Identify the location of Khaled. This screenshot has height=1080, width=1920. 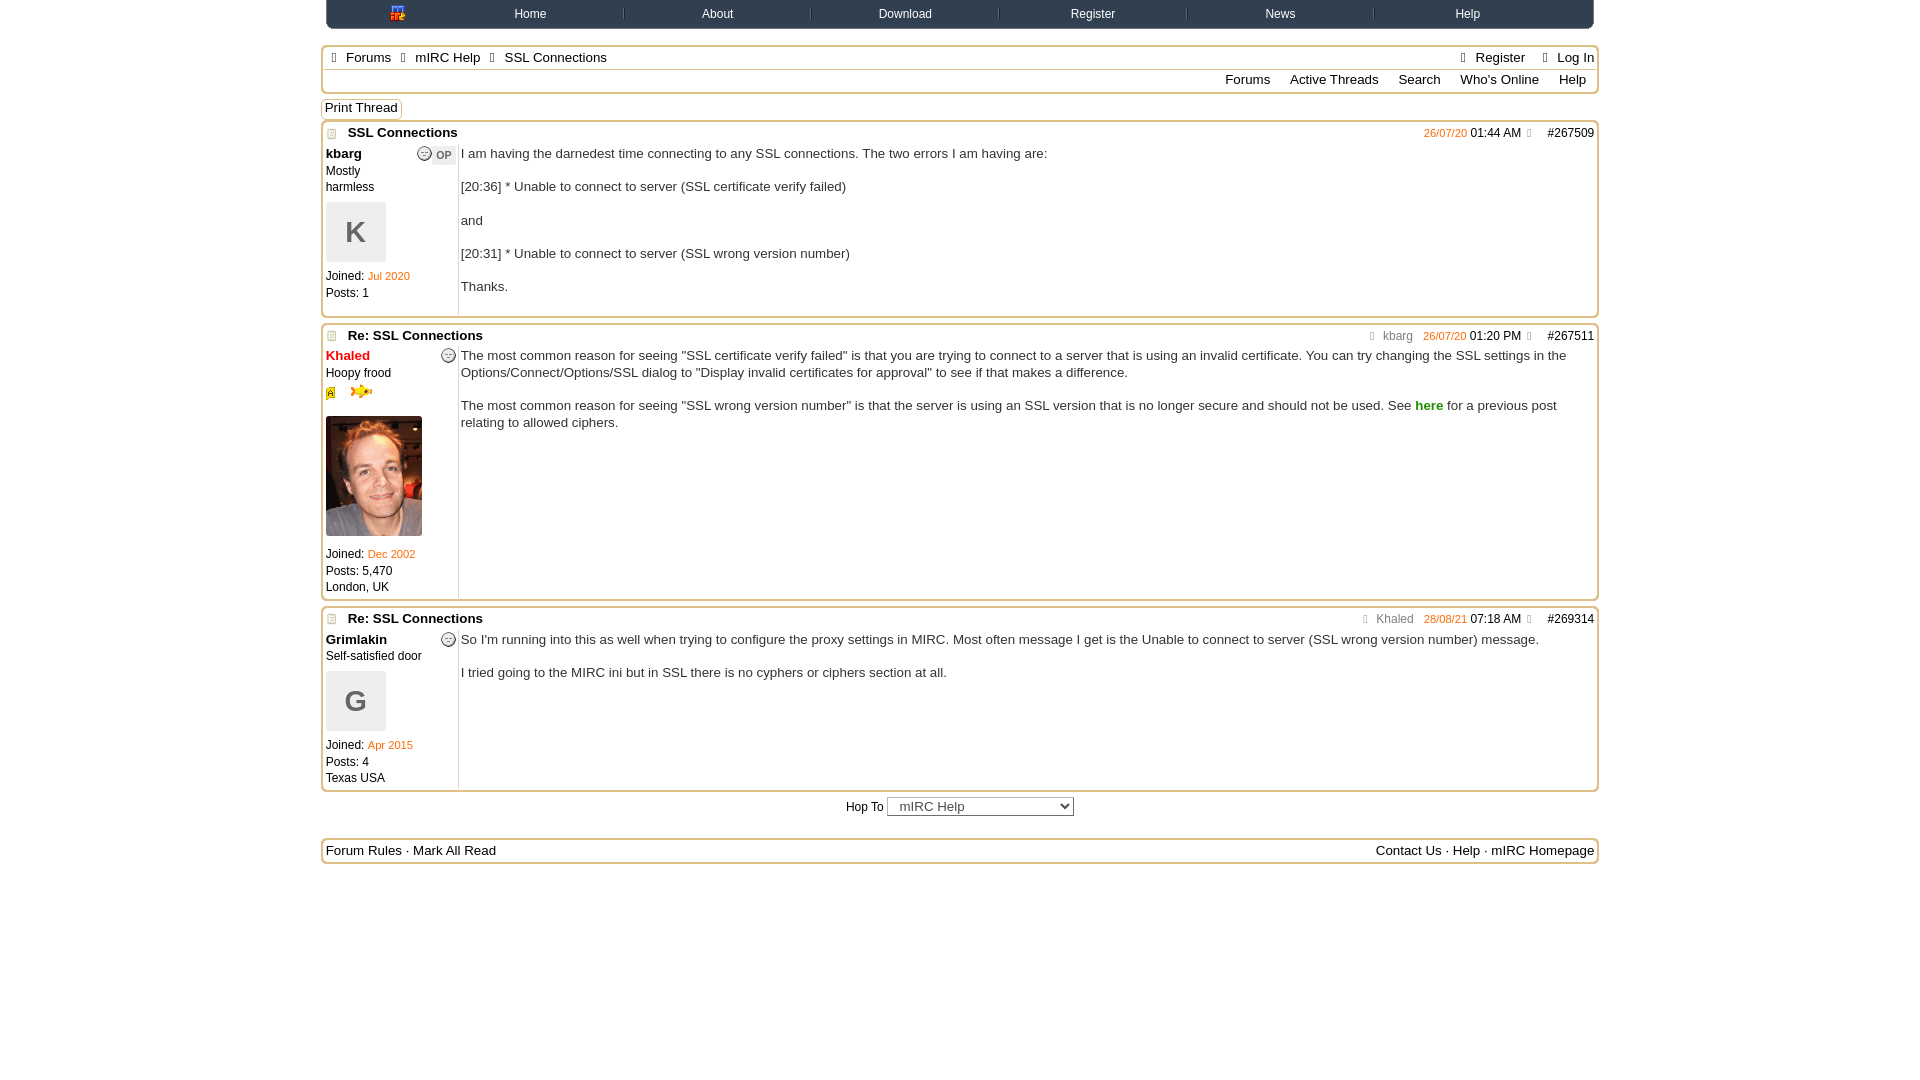
(1385, 619).